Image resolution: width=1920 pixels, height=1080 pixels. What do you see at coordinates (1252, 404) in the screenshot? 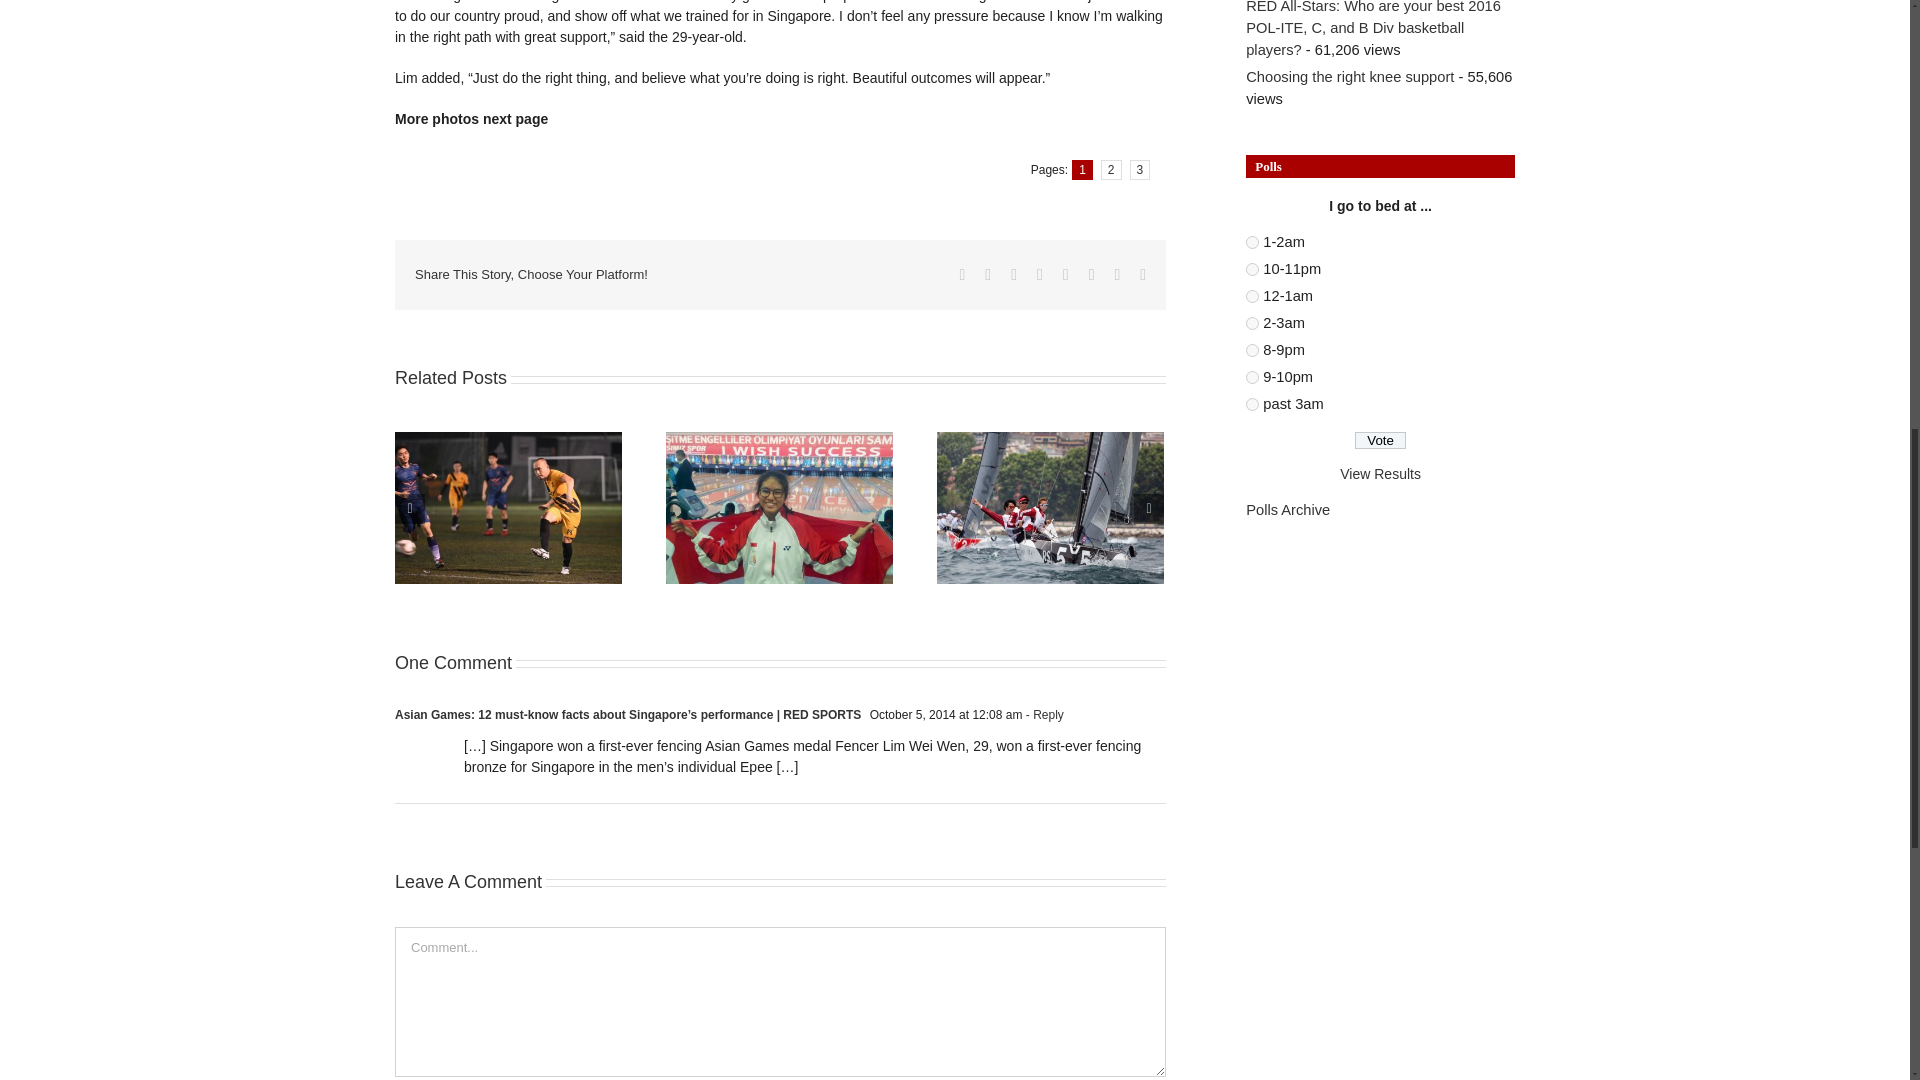
I see `15739` at bounding box center [1252, 404].